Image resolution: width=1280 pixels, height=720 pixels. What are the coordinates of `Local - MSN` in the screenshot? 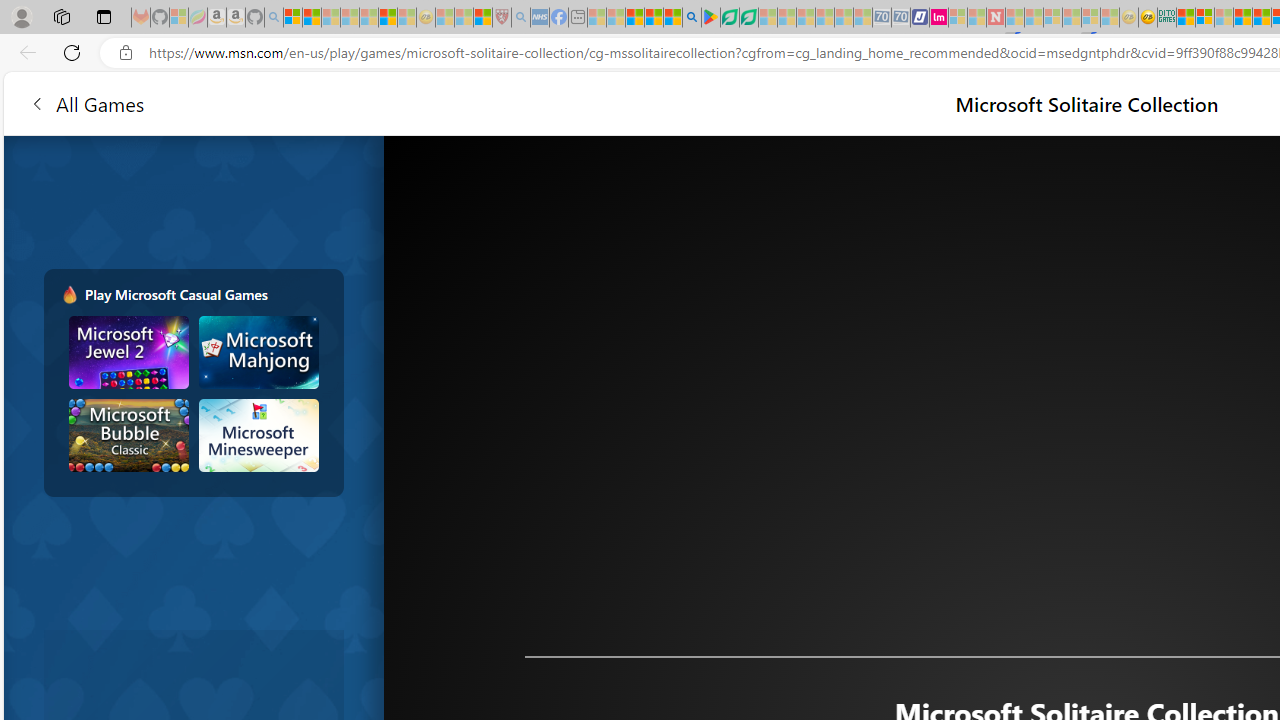 It's located at (482, 18).